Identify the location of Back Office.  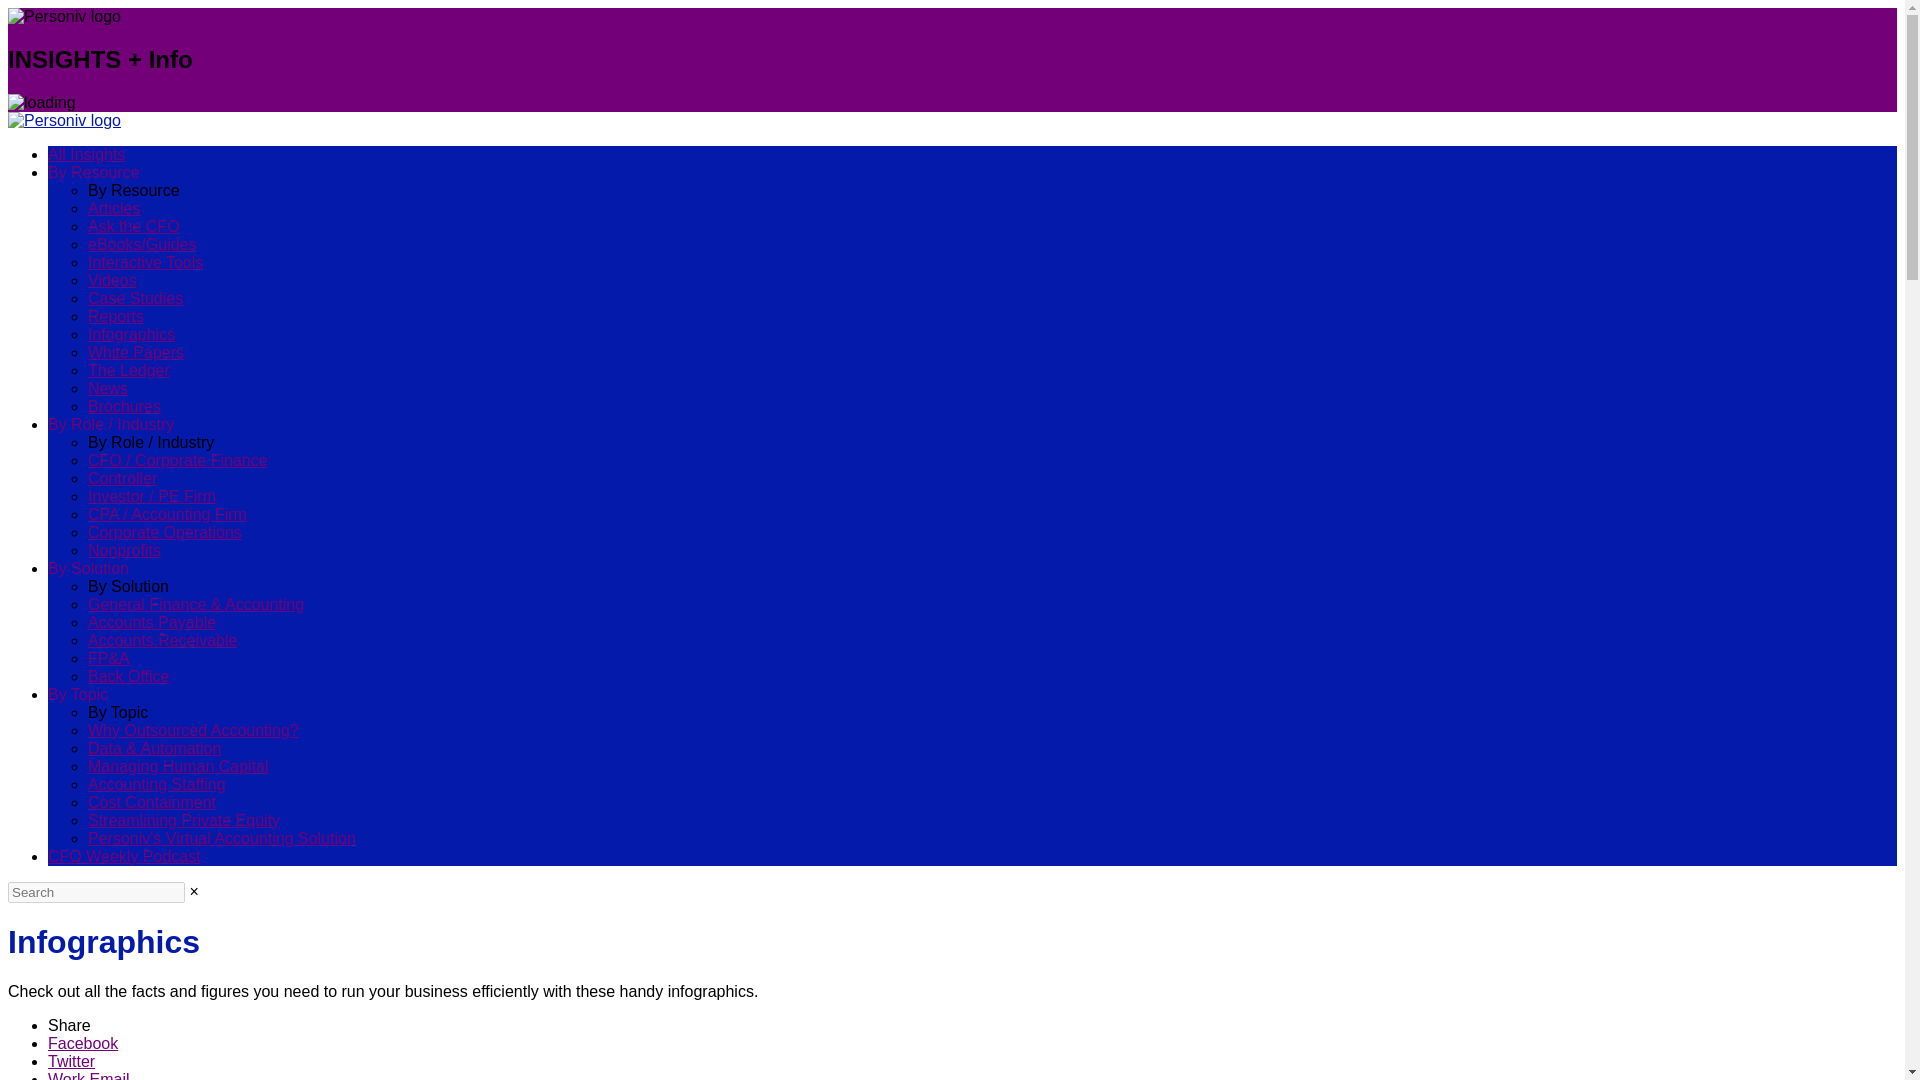
(129, 676).